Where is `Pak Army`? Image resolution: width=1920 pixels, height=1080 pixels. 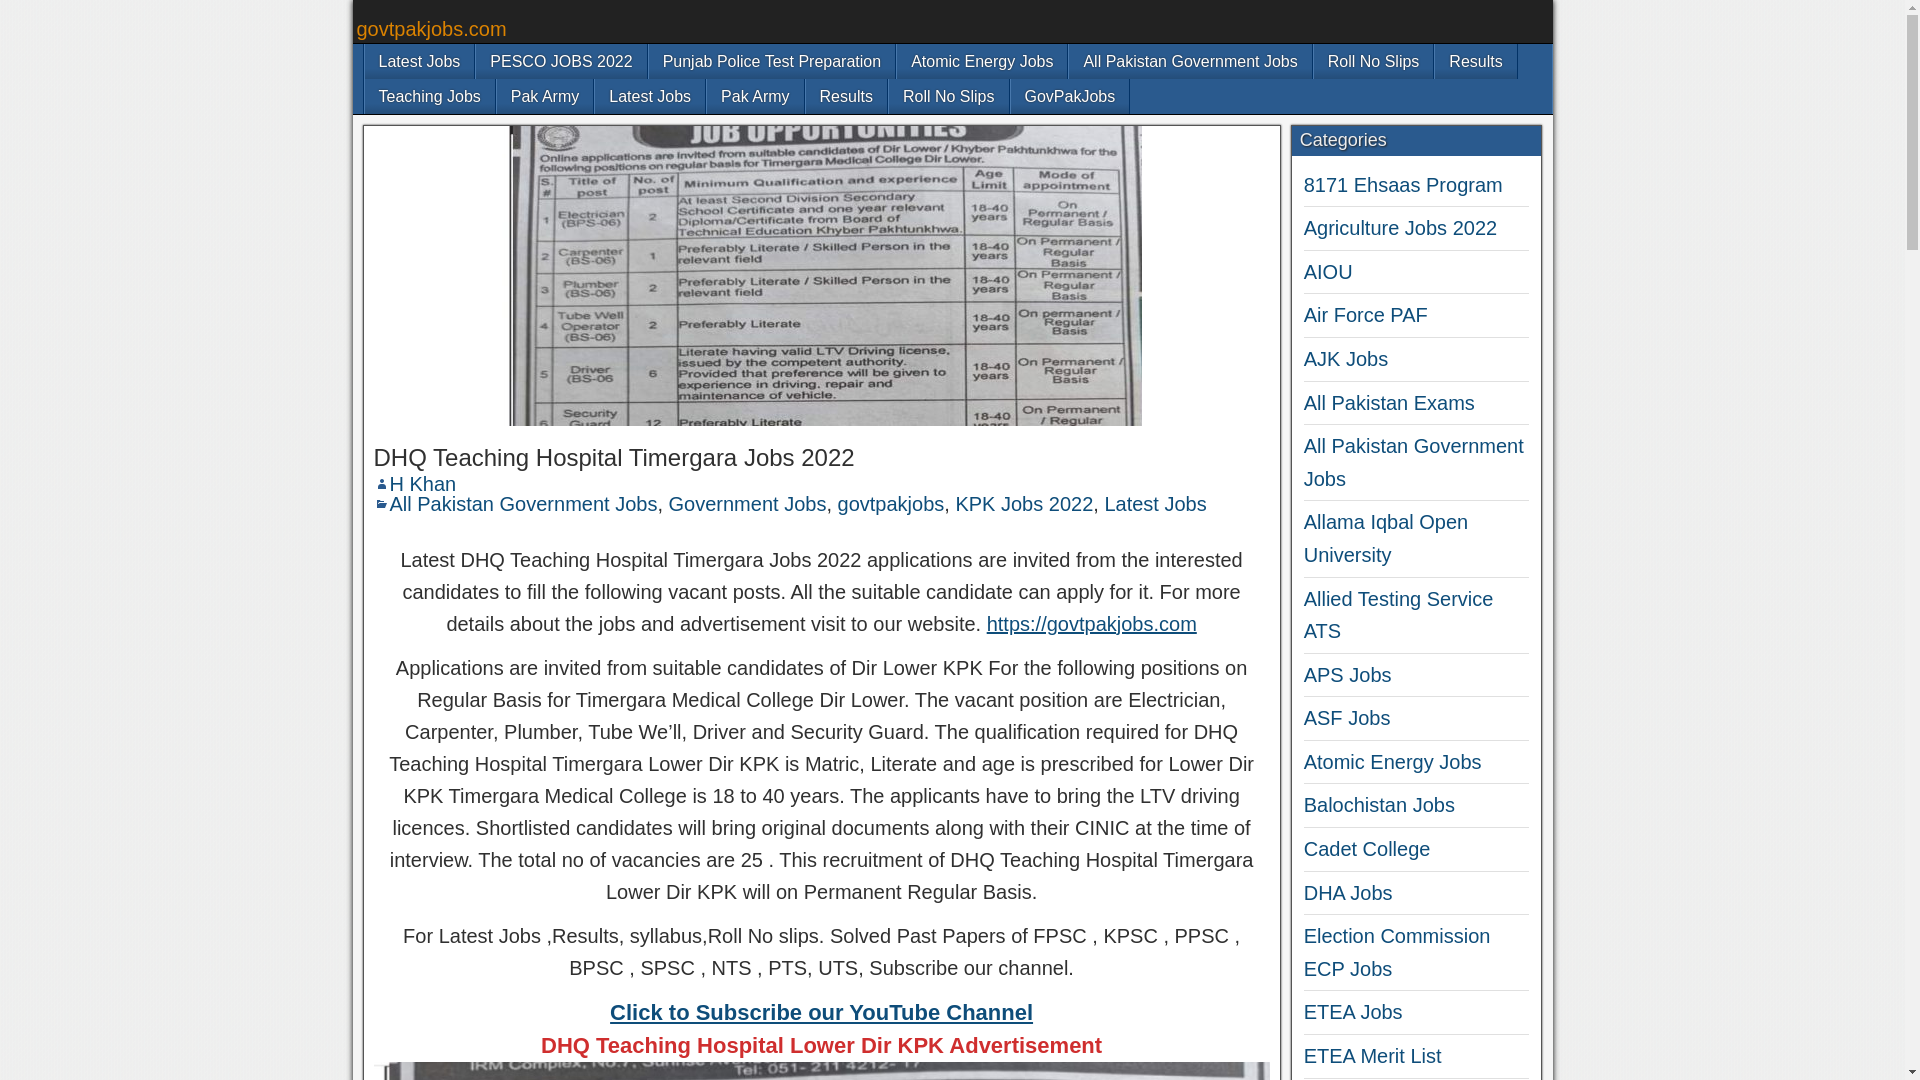
Pak Army is located at coordinates (754, 96).